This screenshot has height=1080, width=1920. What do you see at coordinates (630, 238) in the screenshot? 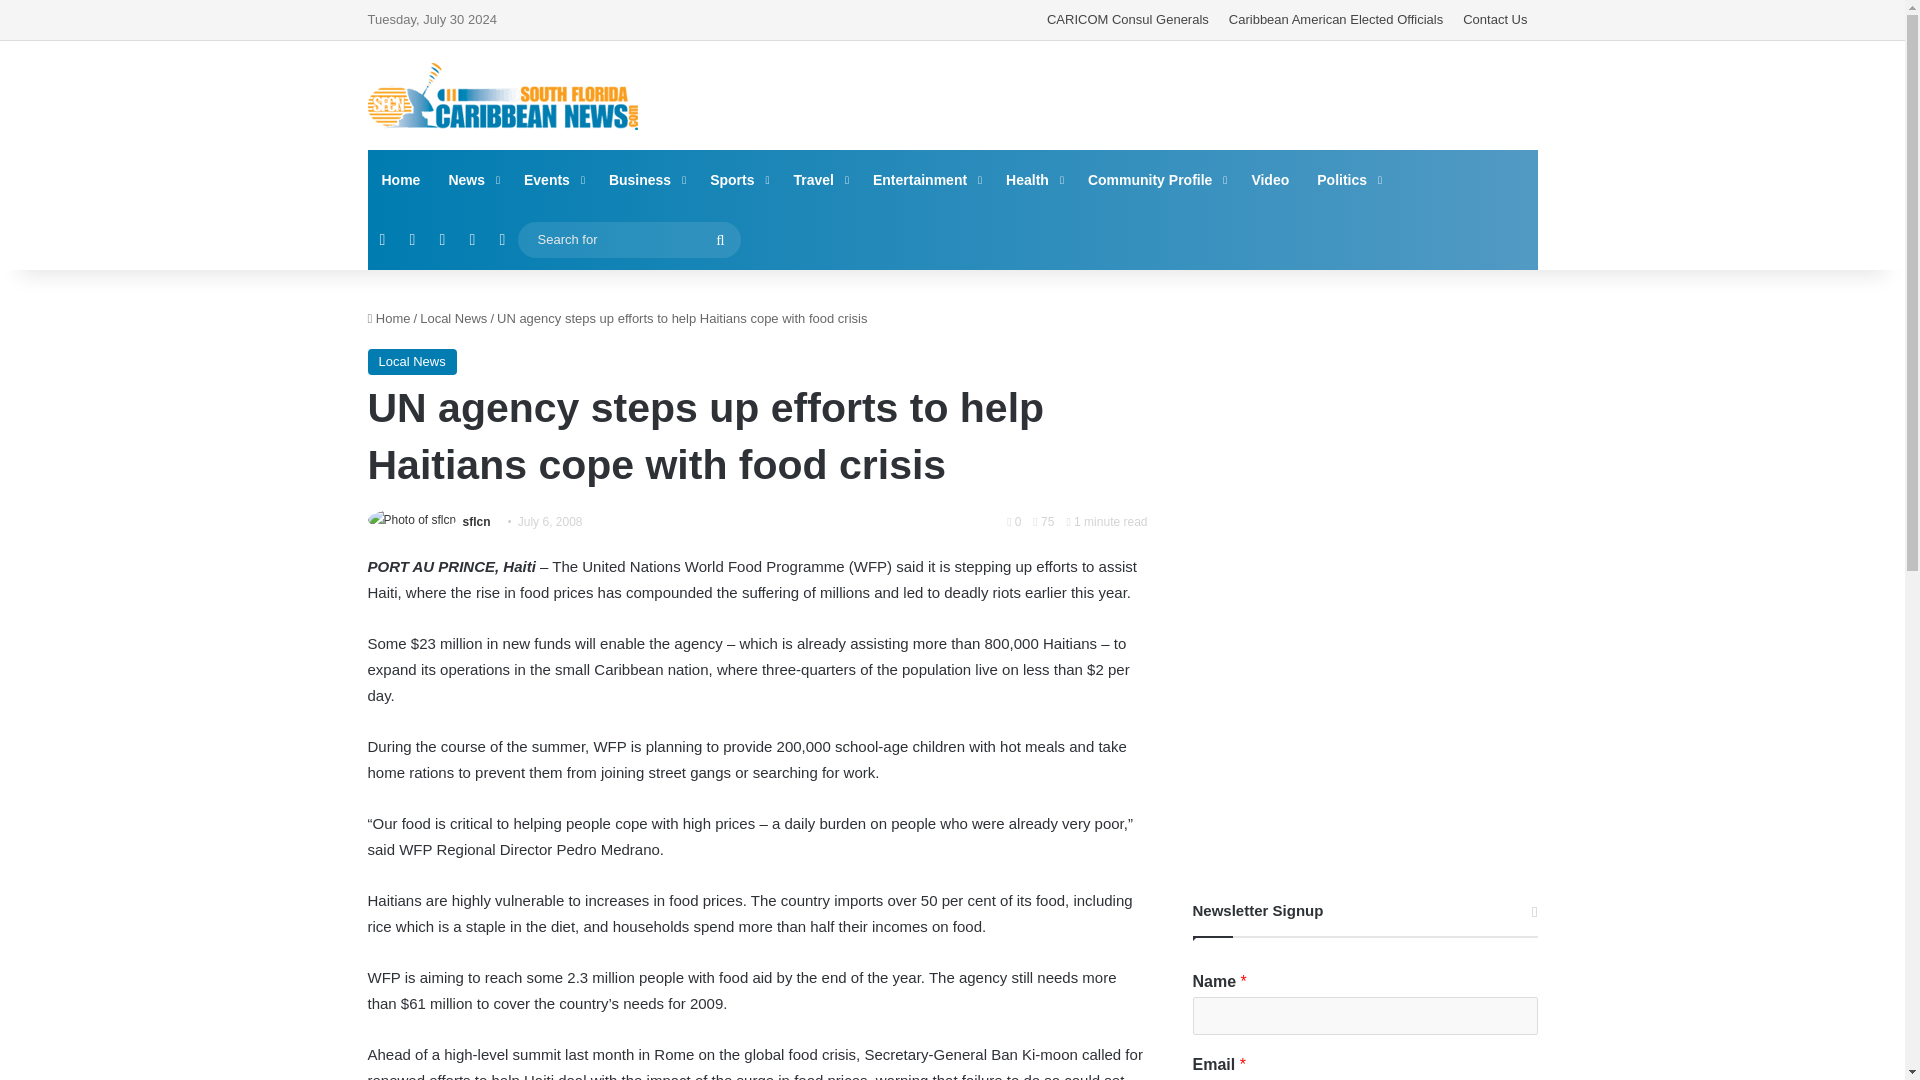
I see `Search for` at bounding box center [630, 238].